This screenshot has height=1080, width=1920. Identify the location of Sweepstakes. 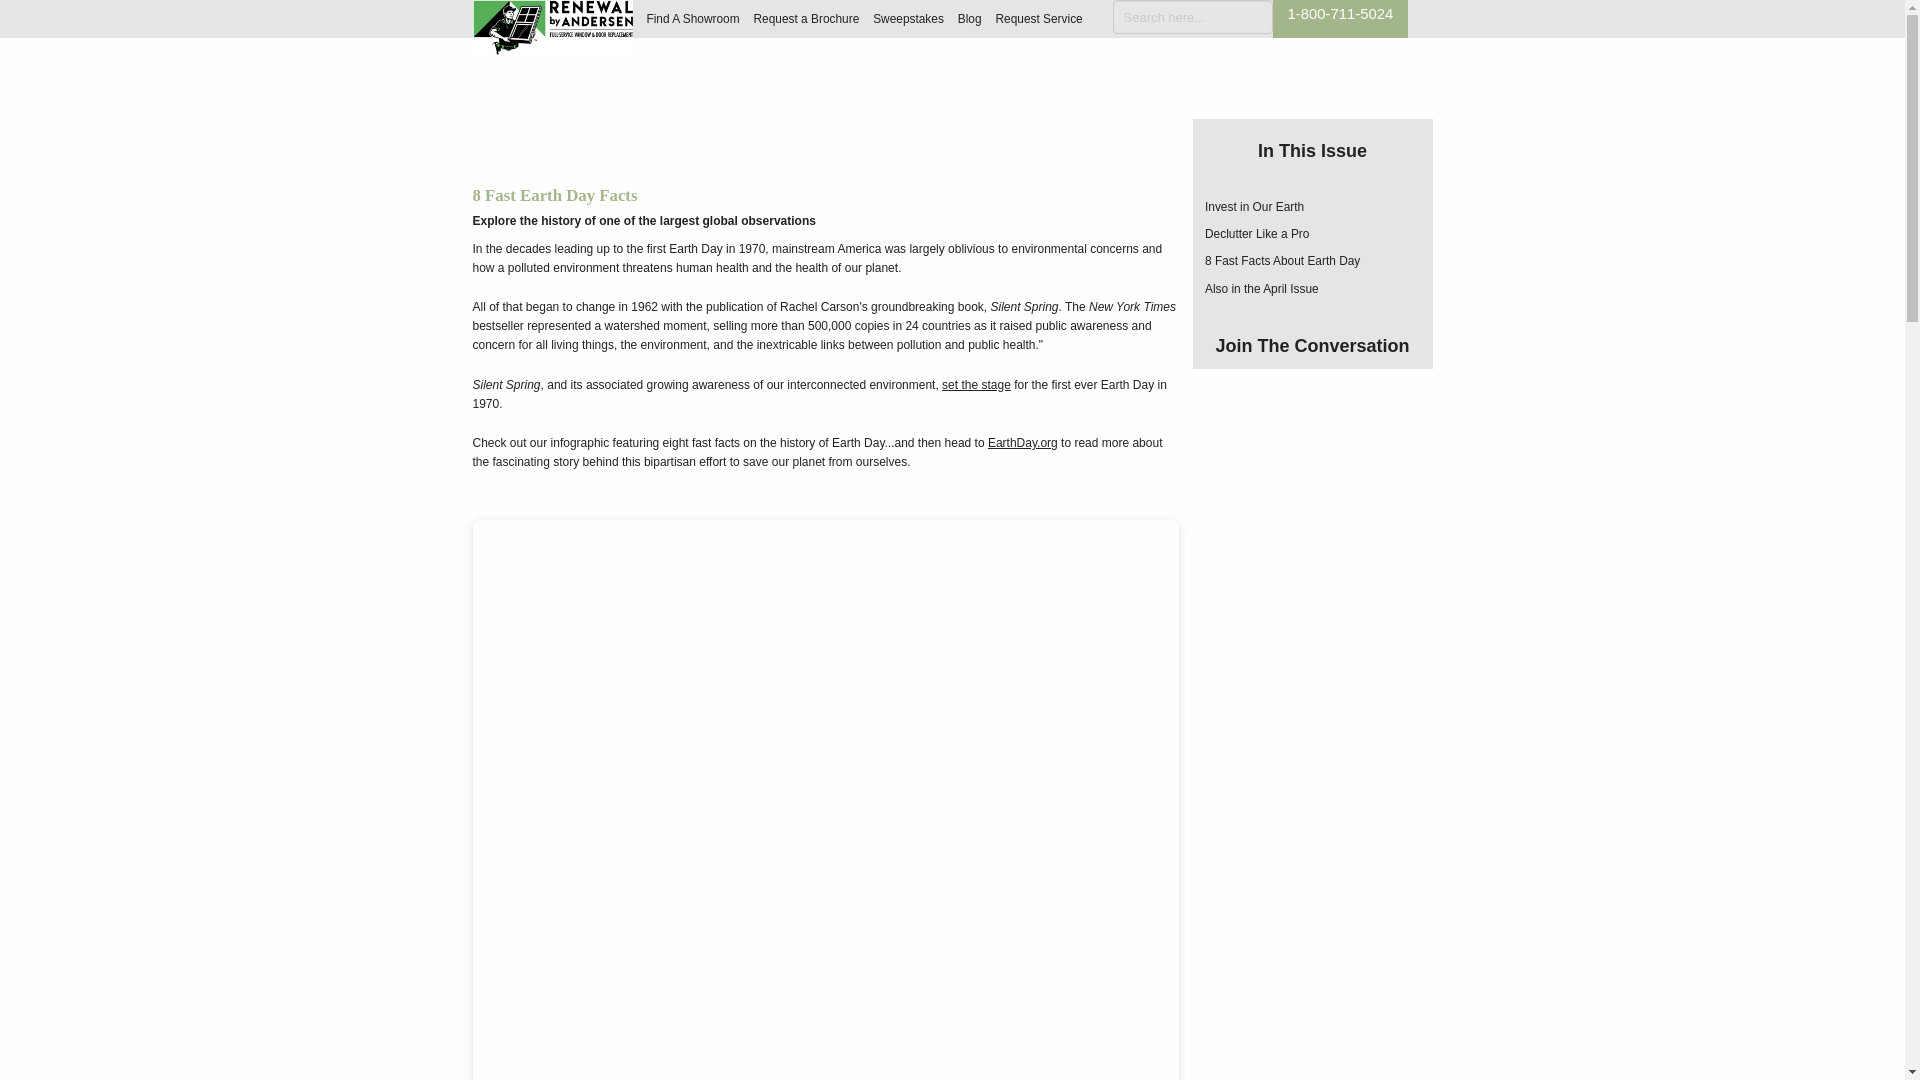
(908, 18).